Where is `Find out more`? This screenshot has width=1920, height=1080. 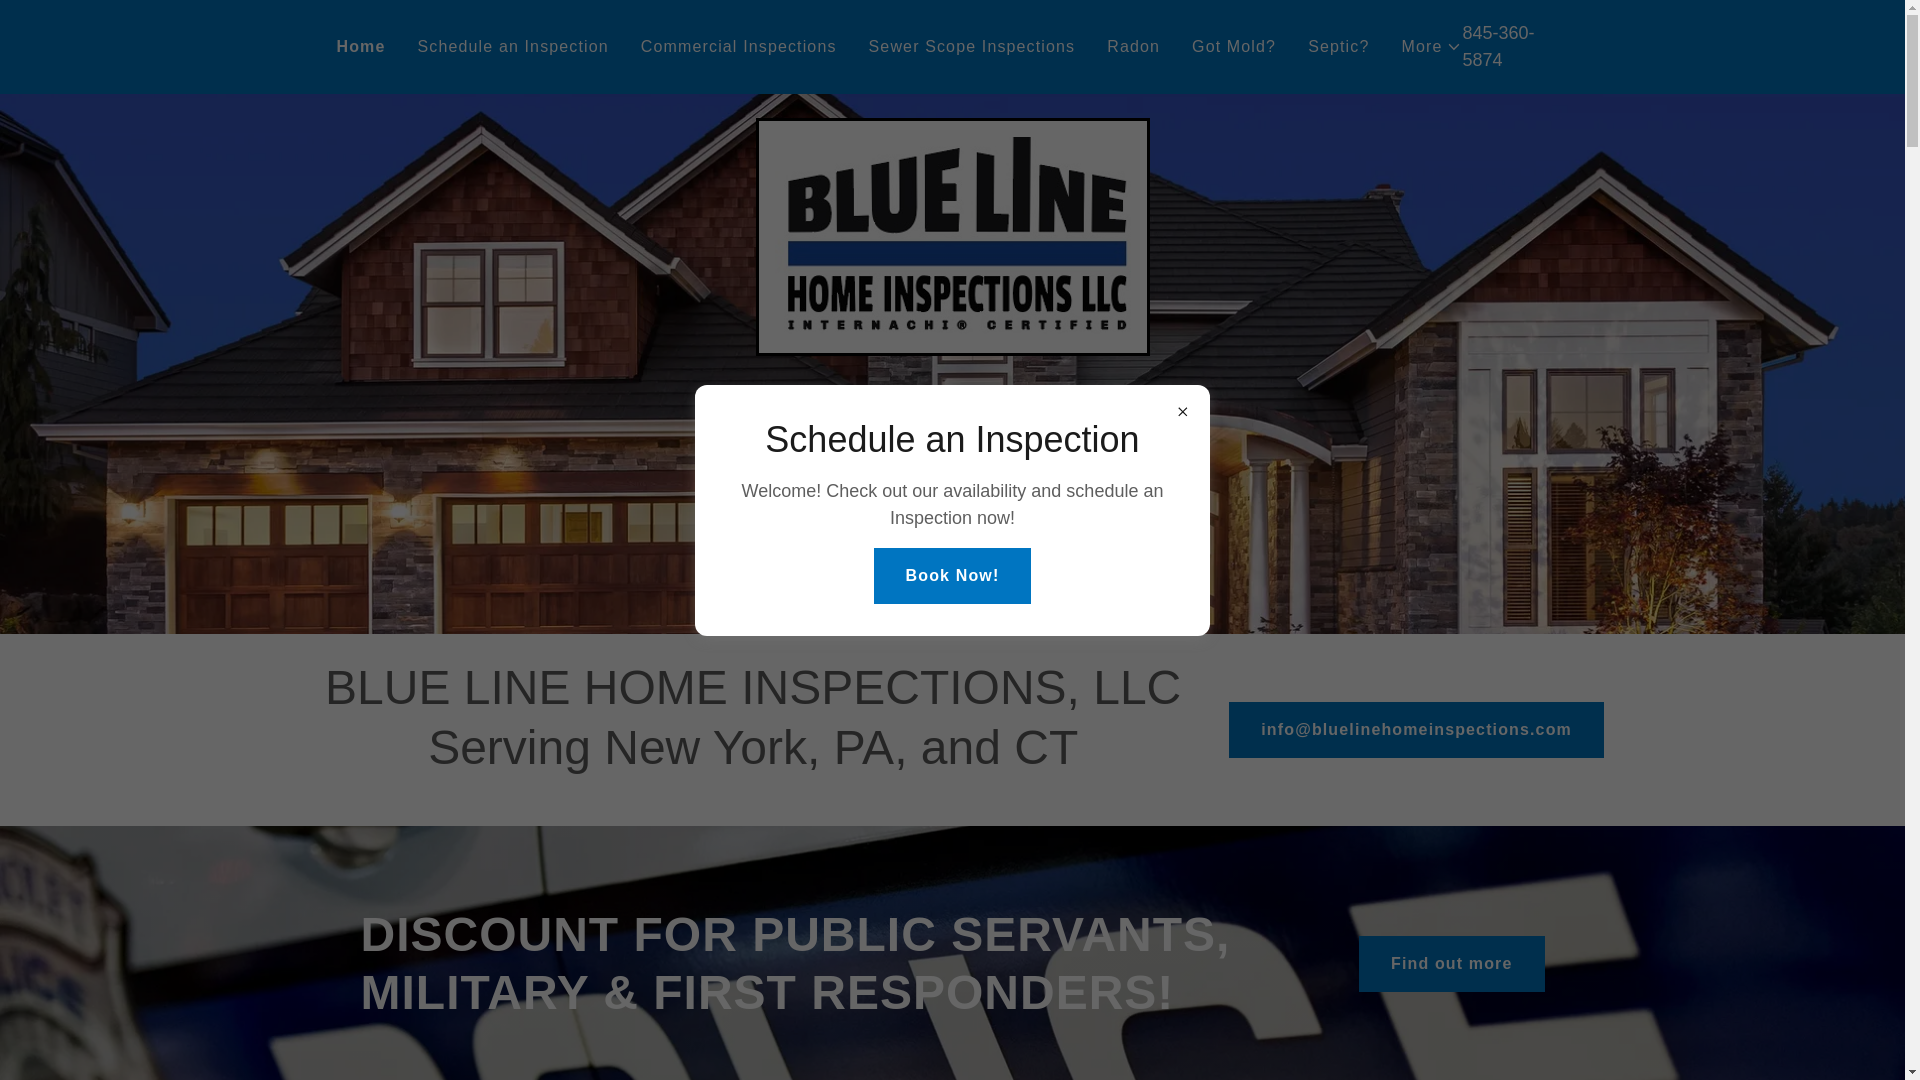 Find out more is located at coordinates (1451, 964).